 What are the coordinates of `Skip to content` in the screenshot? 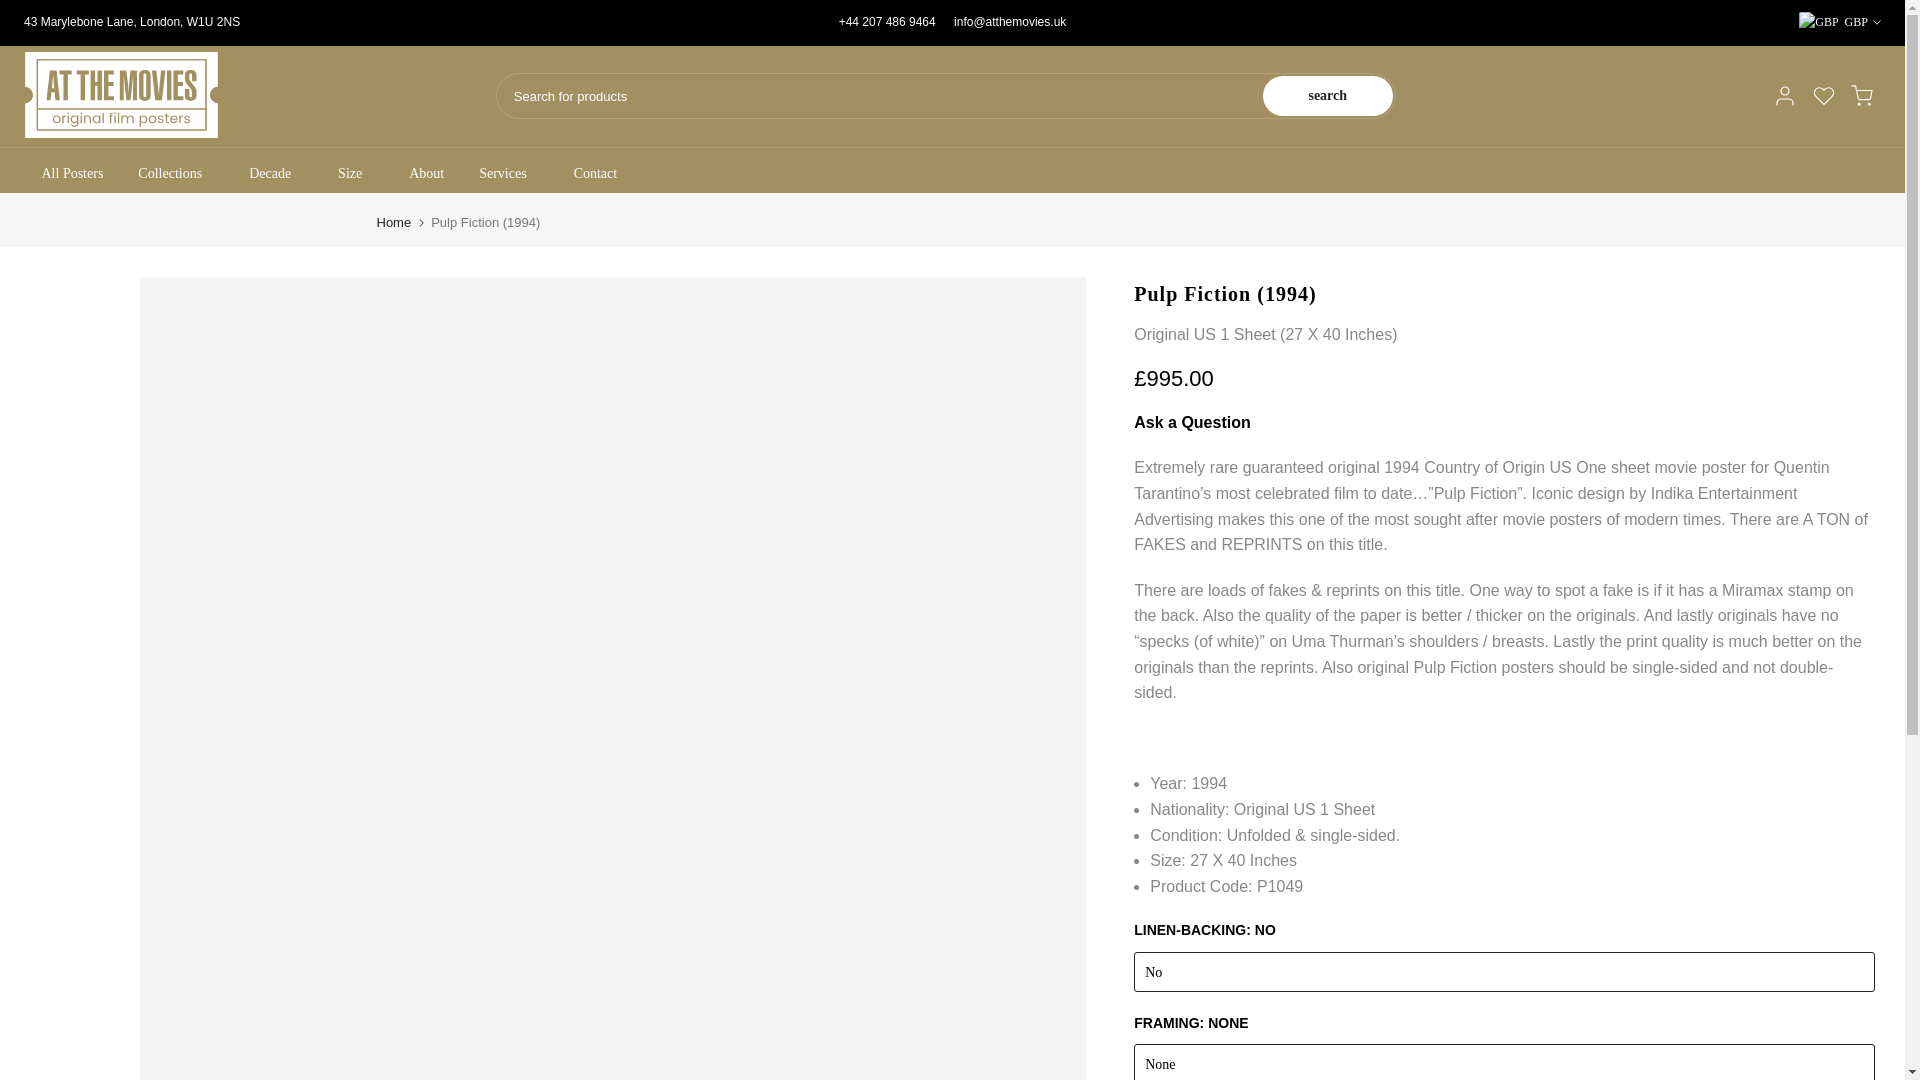 It's located at (14, 10).